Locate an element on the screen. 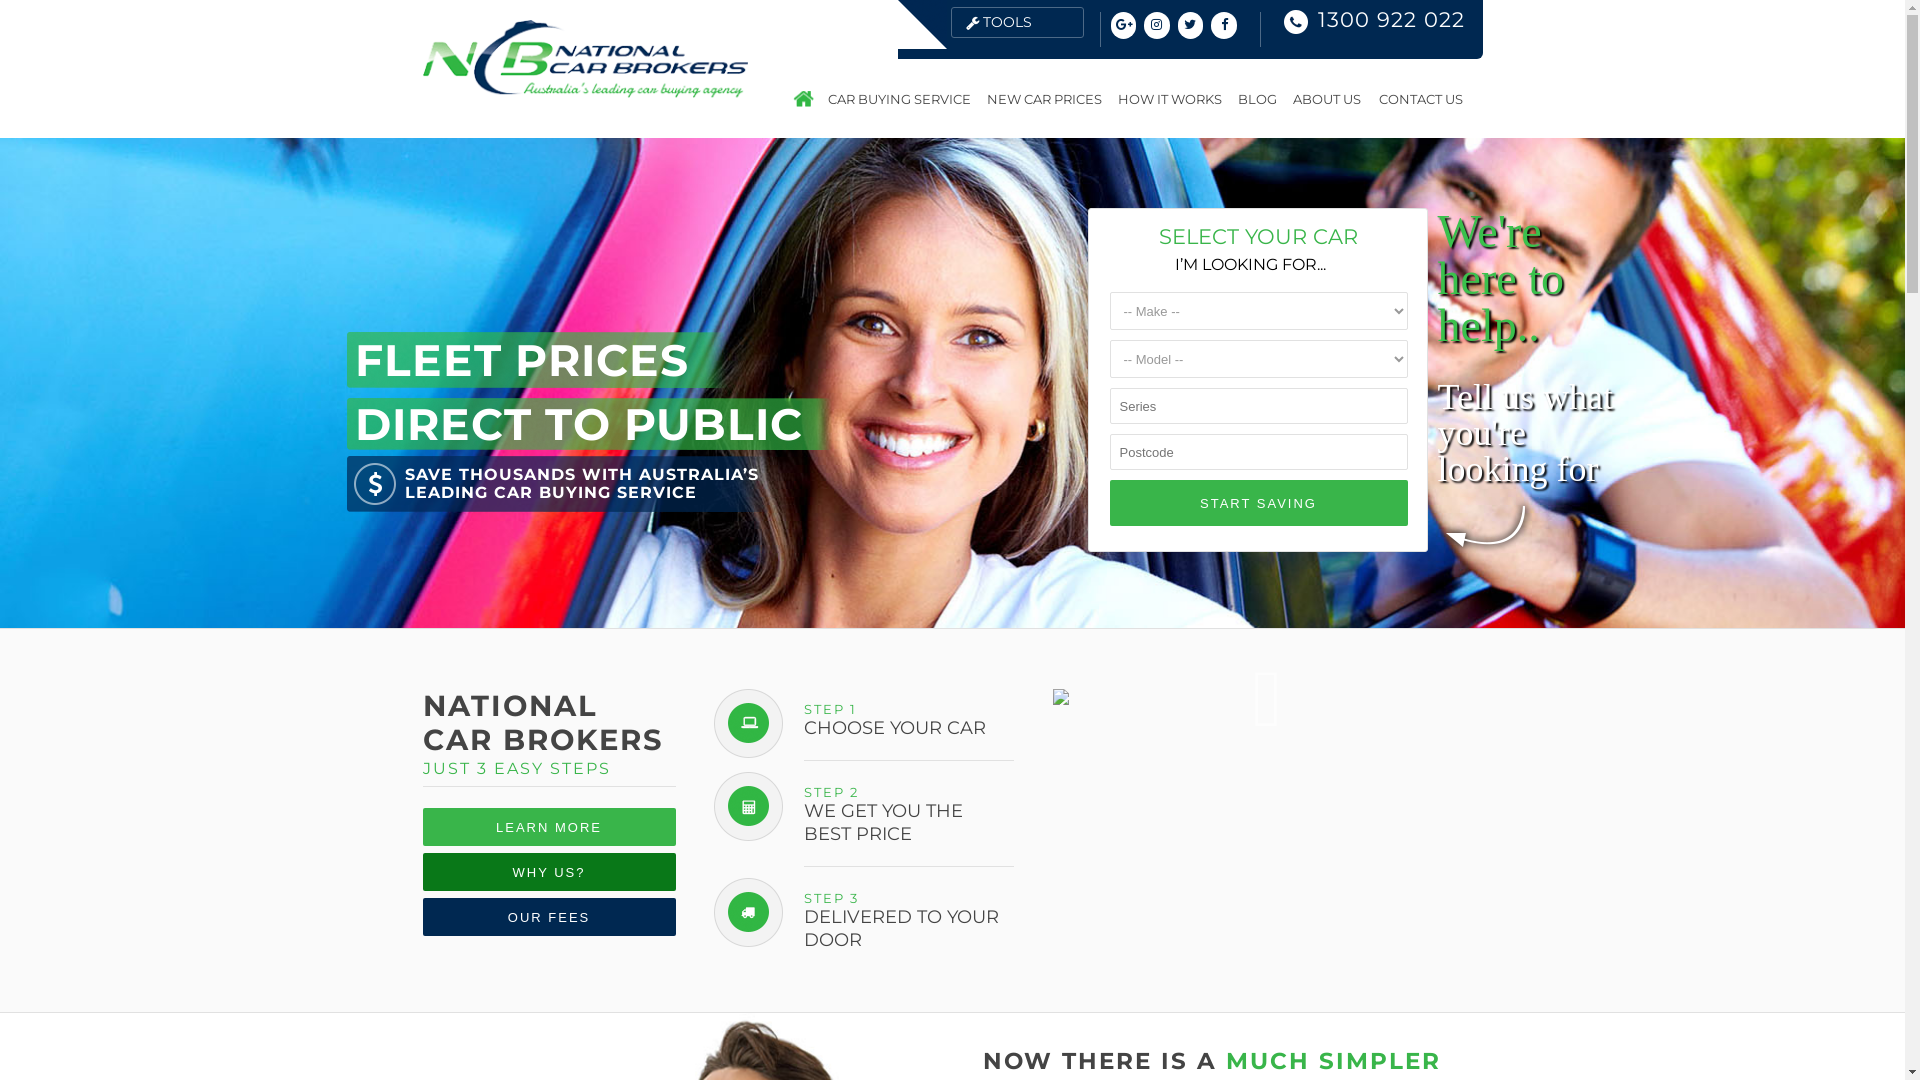 The height and width of the screenshot is (1080, 1920). LEARN MORE is located at coordinates (548, 827).